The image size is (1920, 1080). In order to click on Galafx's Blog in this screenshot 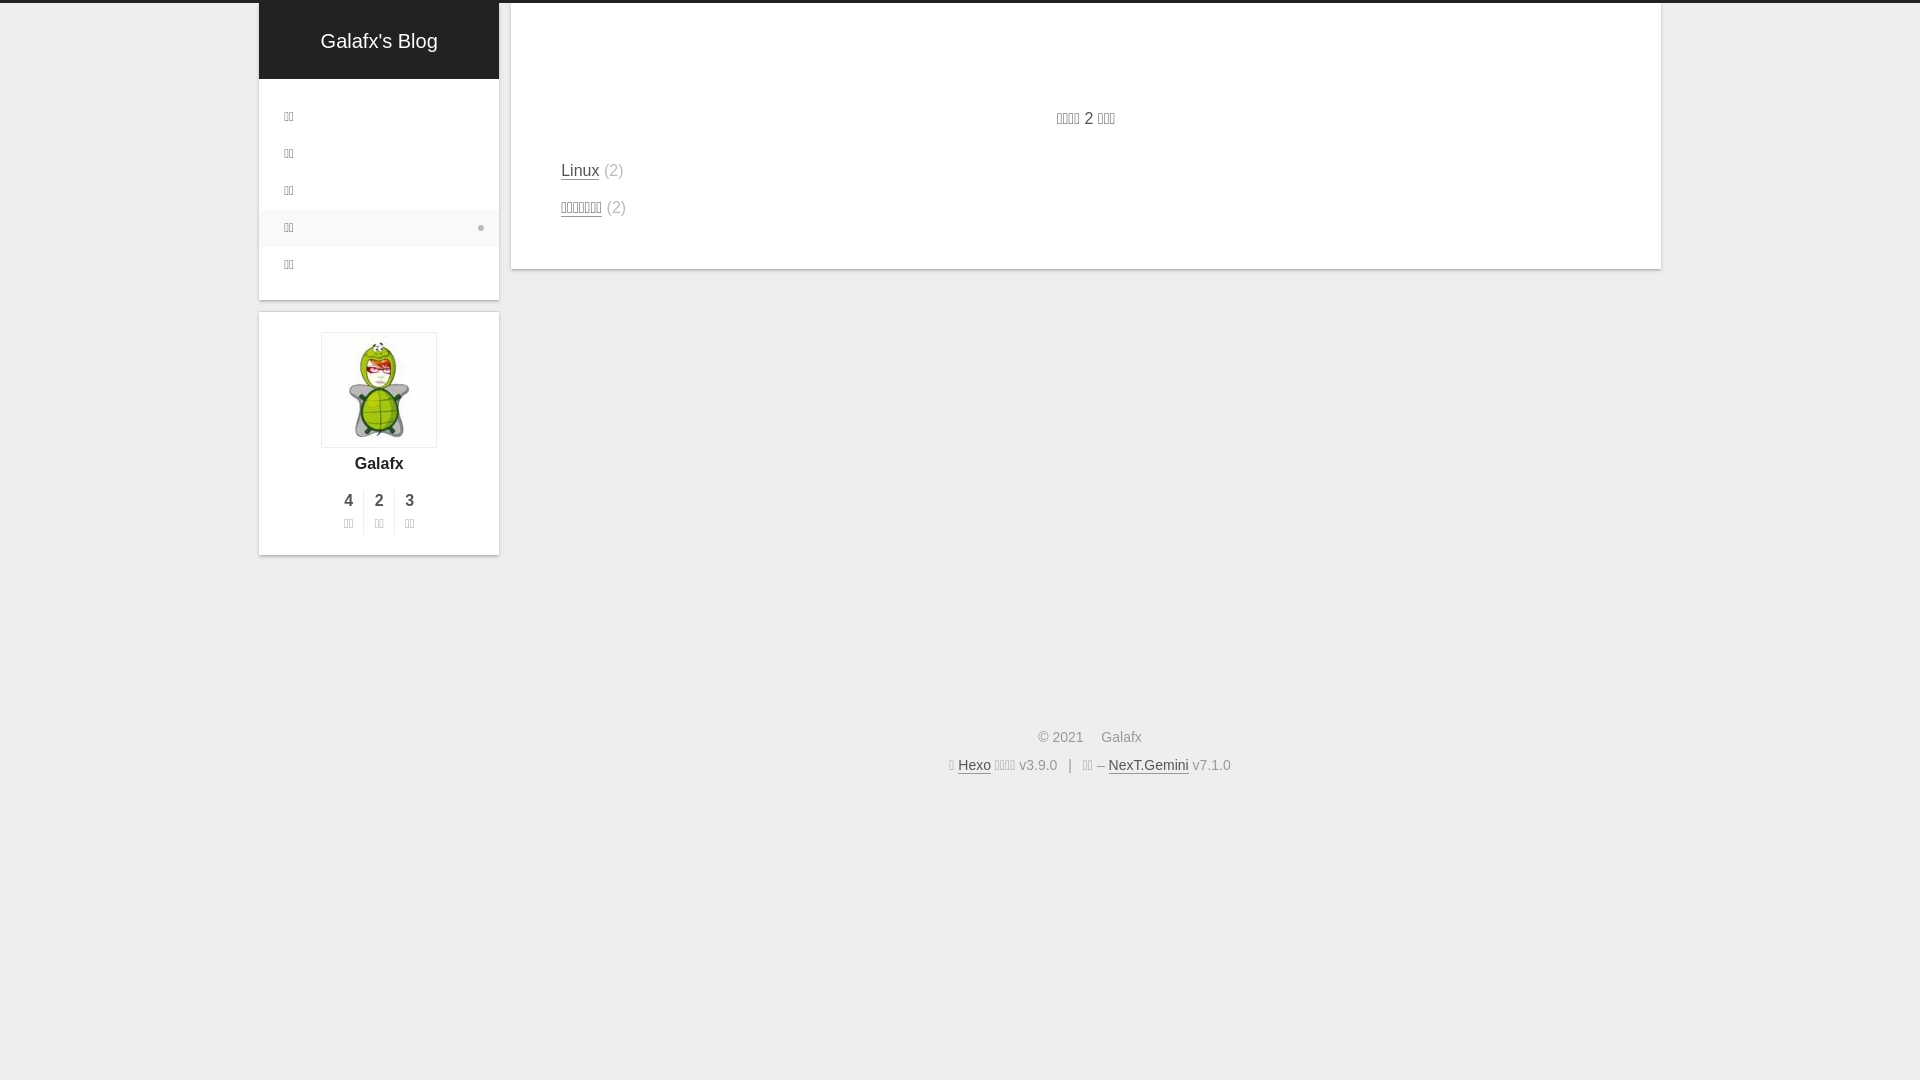, I will do `click(380, 41)`.